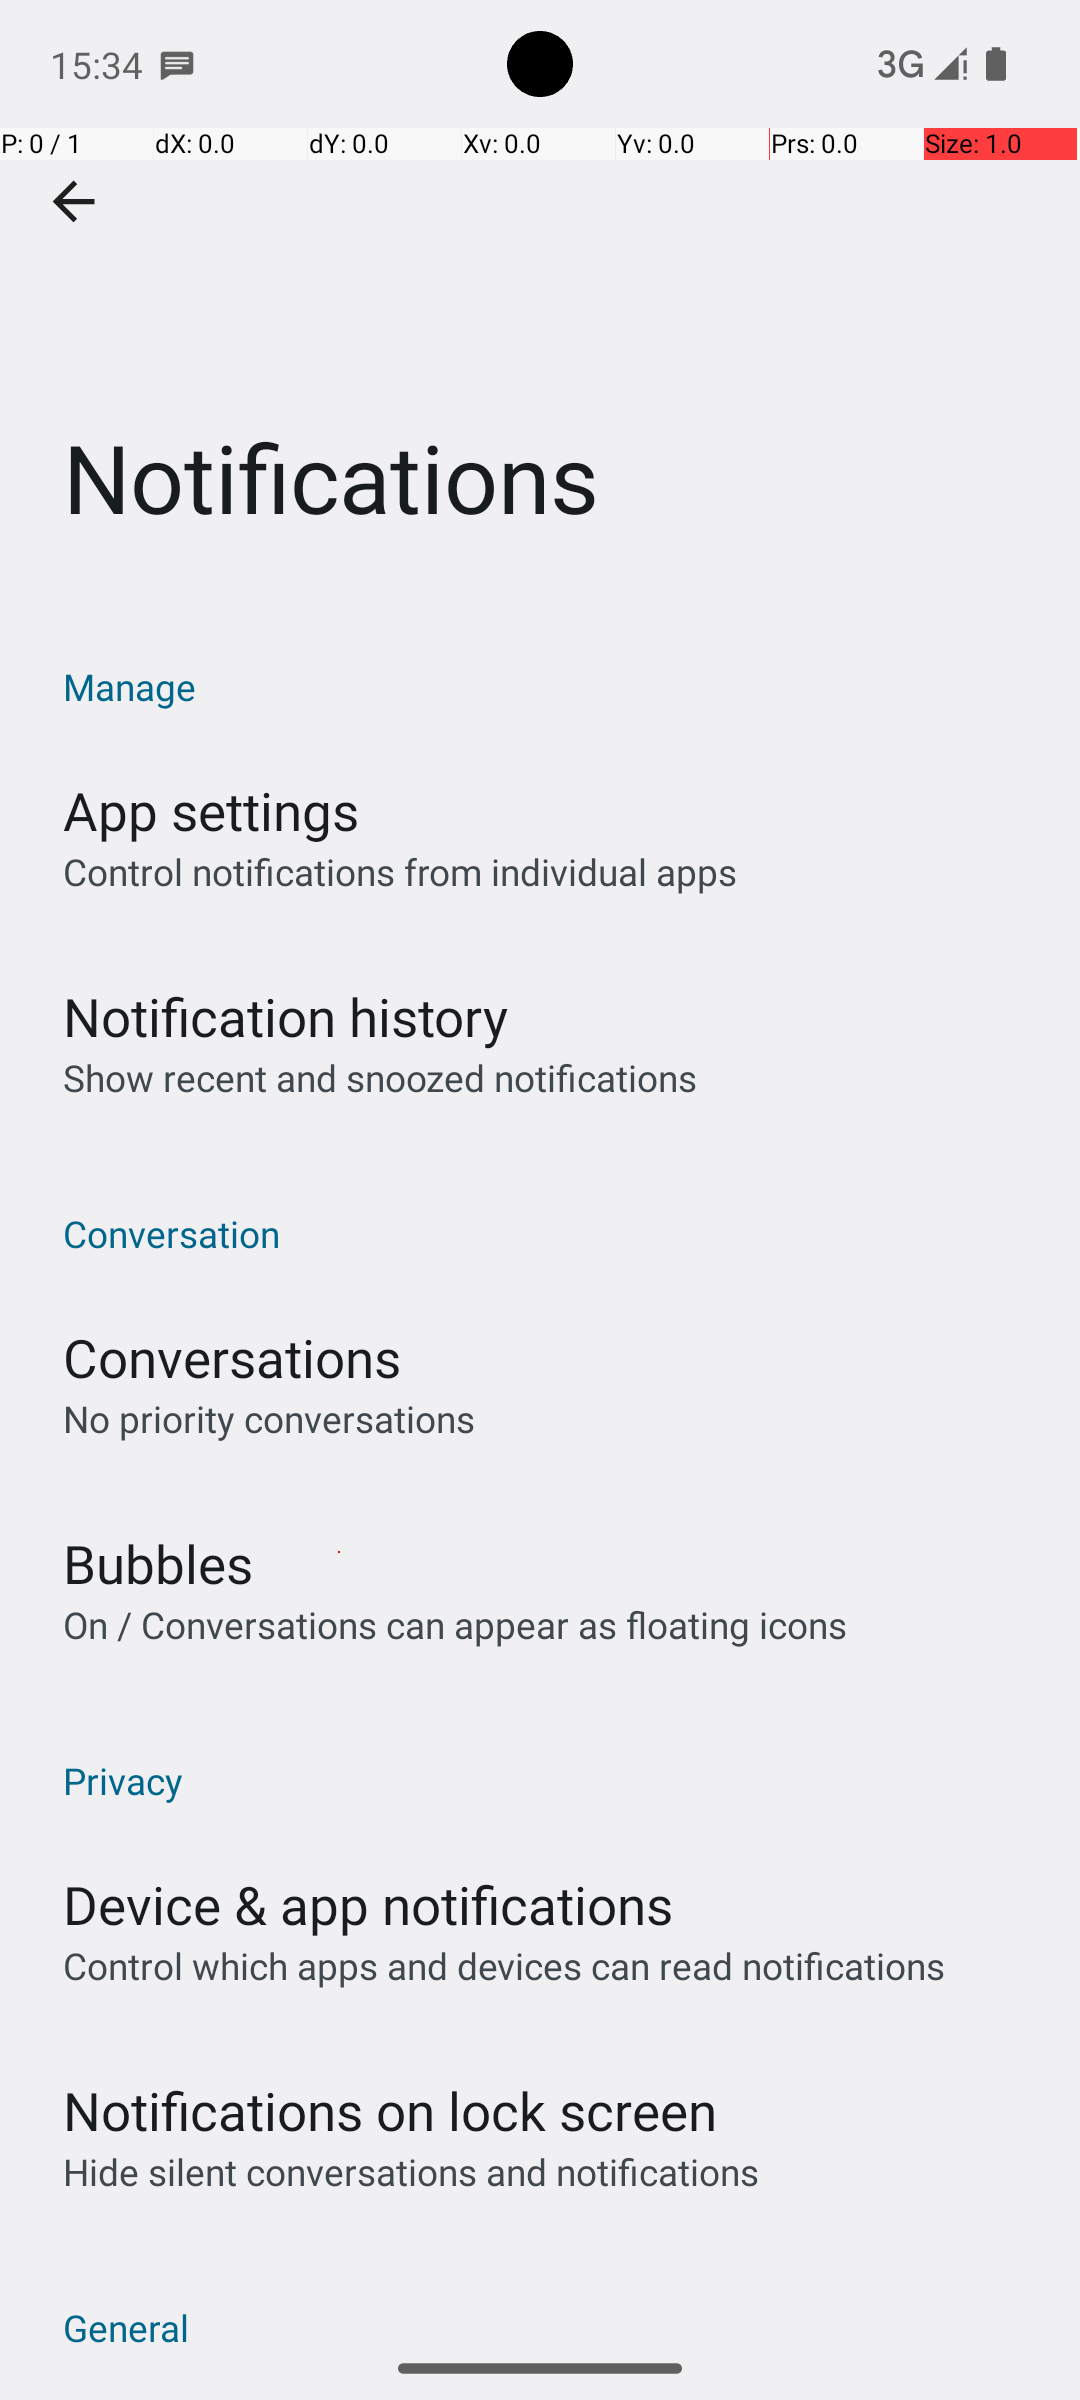  What do you see at coordinates (368, 1904) in the screenshot?
I see `Device & app notifications` at bounding box center [368, 1904].